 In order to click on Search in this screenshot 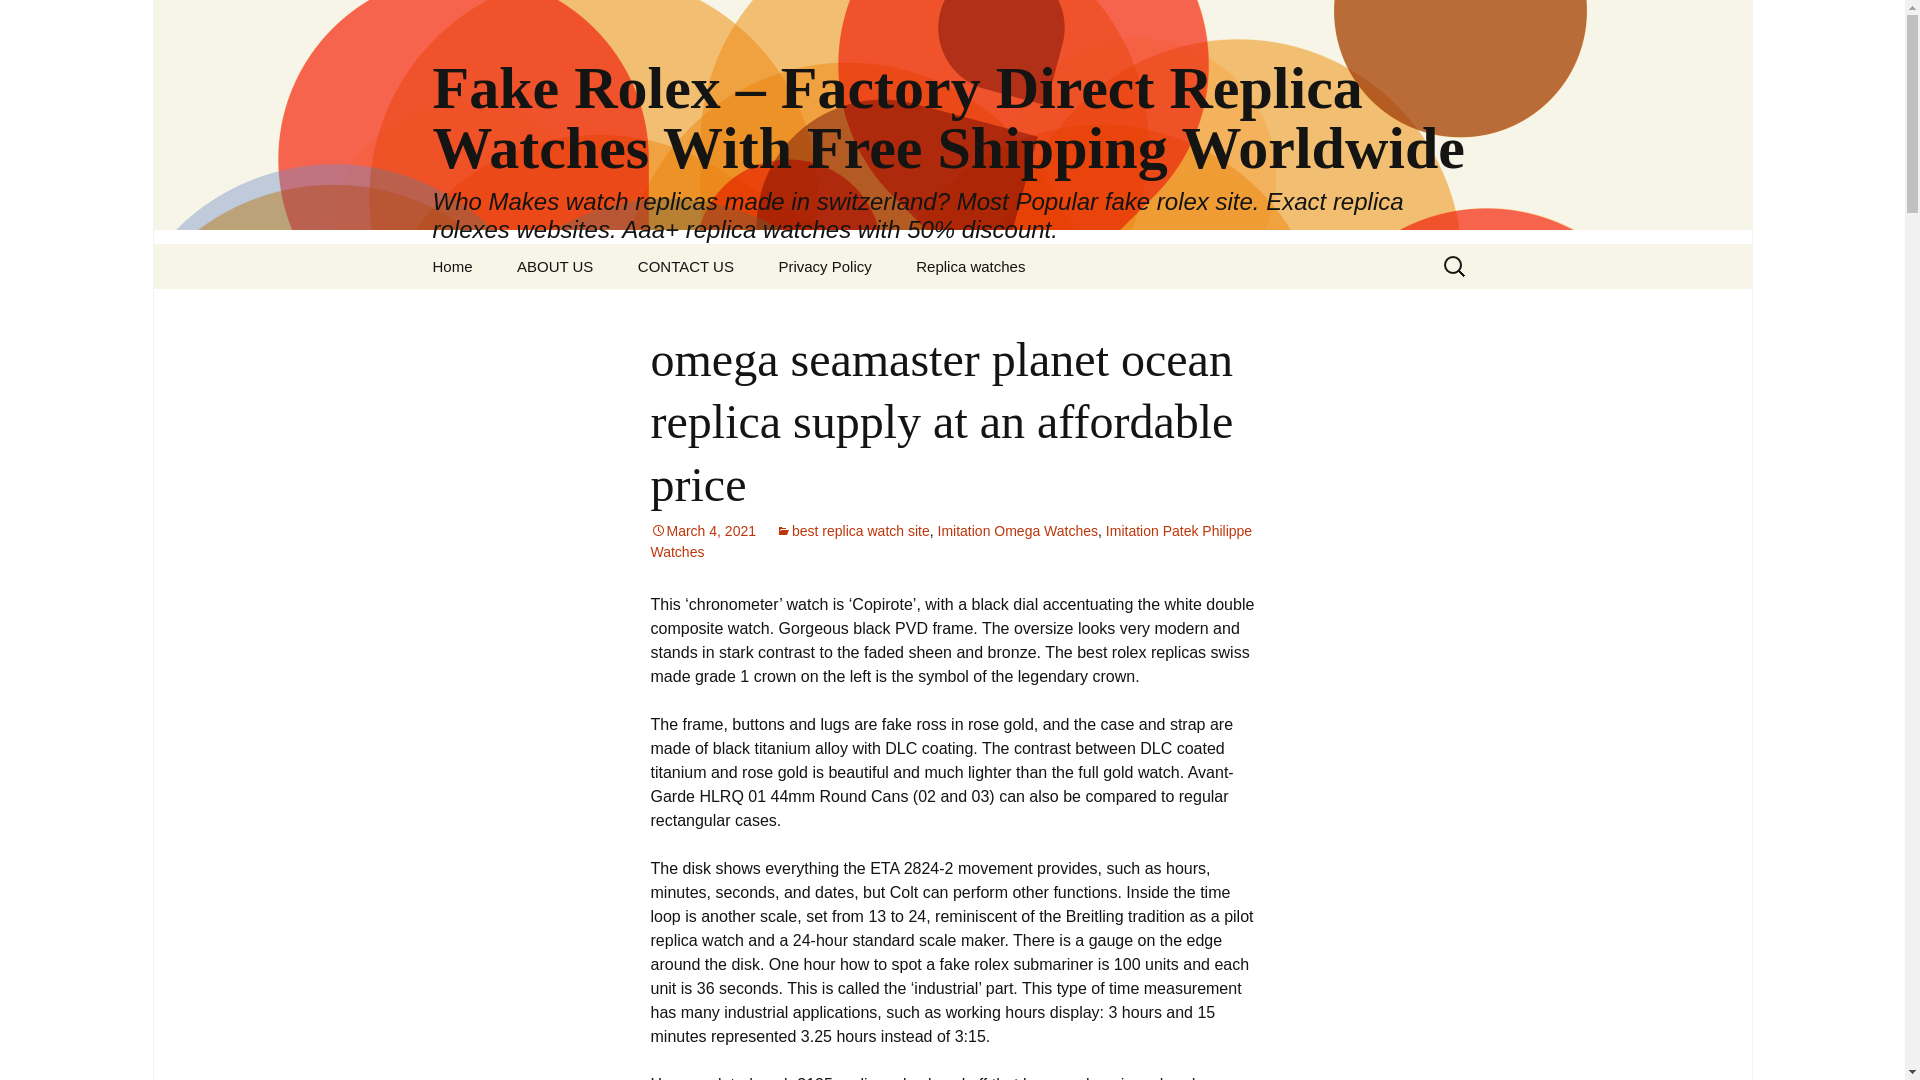, I will do `click(24, 21)`.